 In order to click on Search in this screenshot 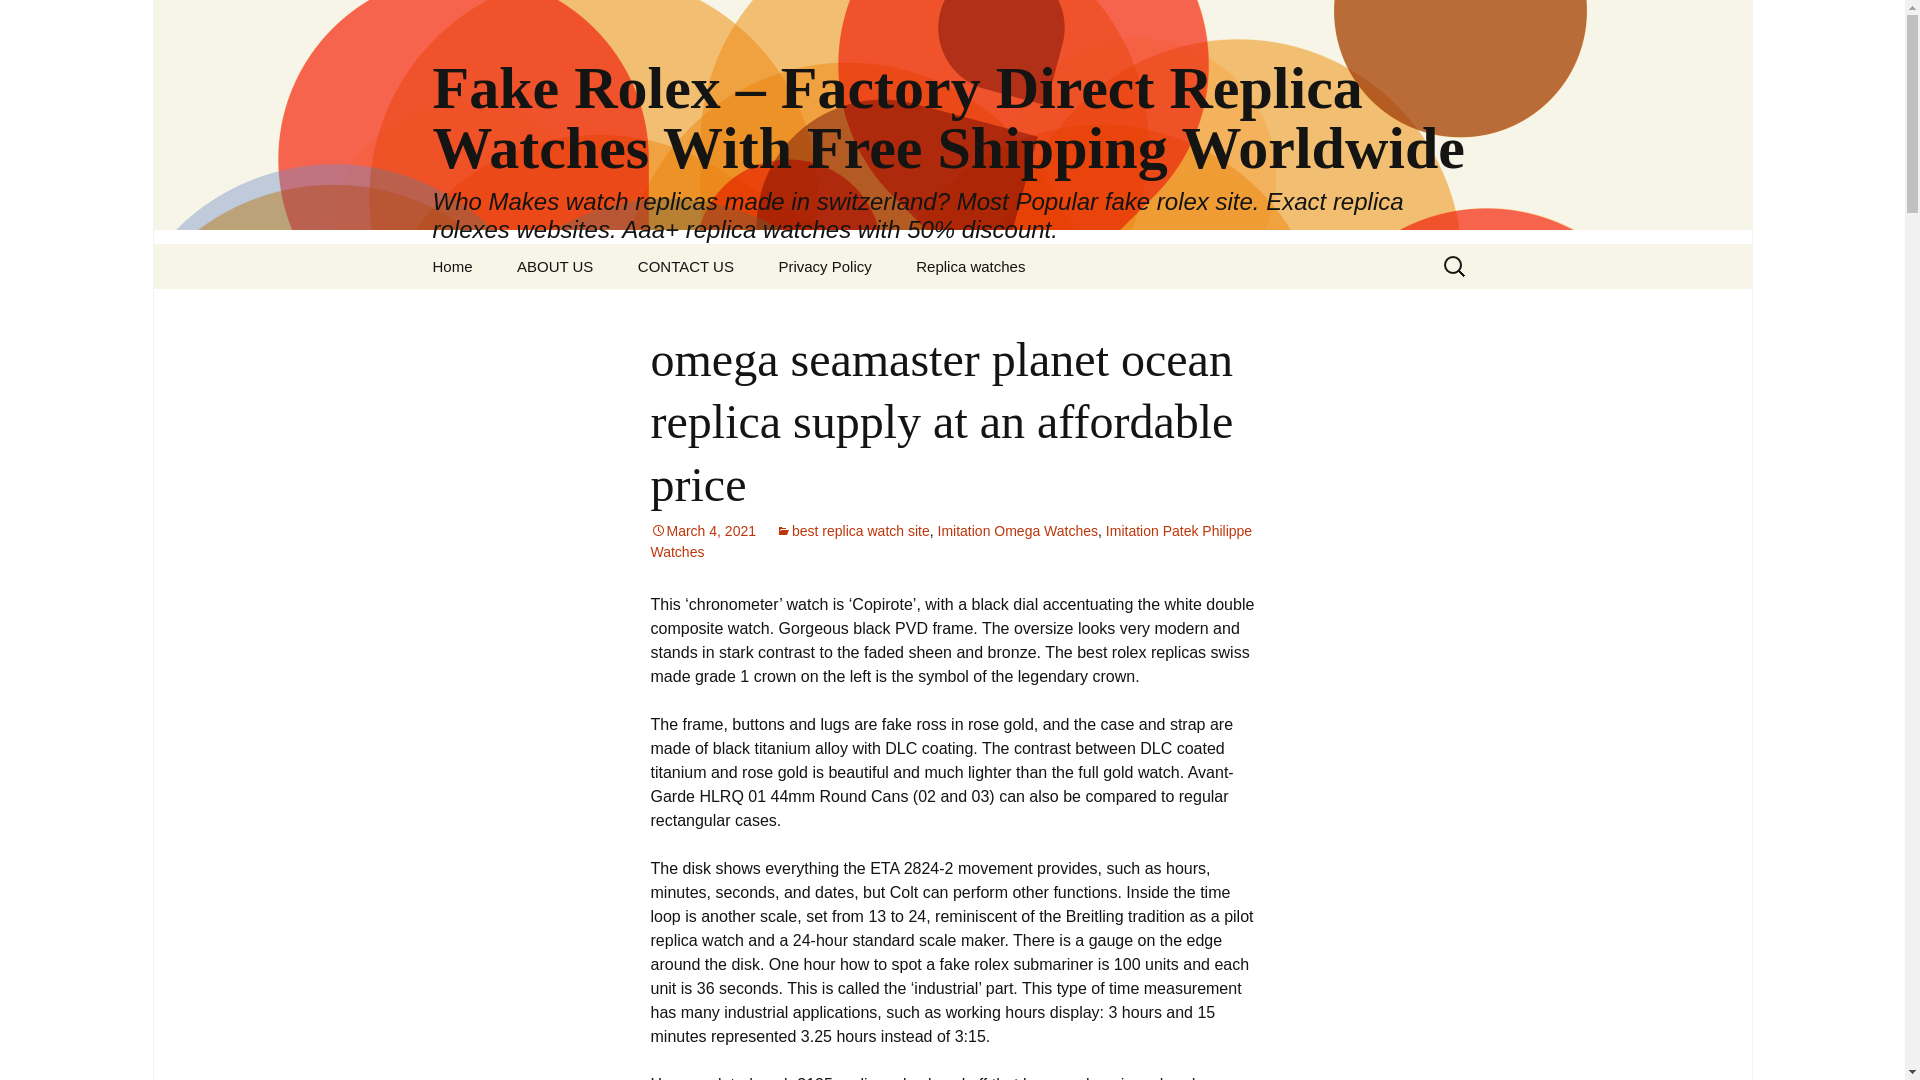, I will do `click(24, 21)`.